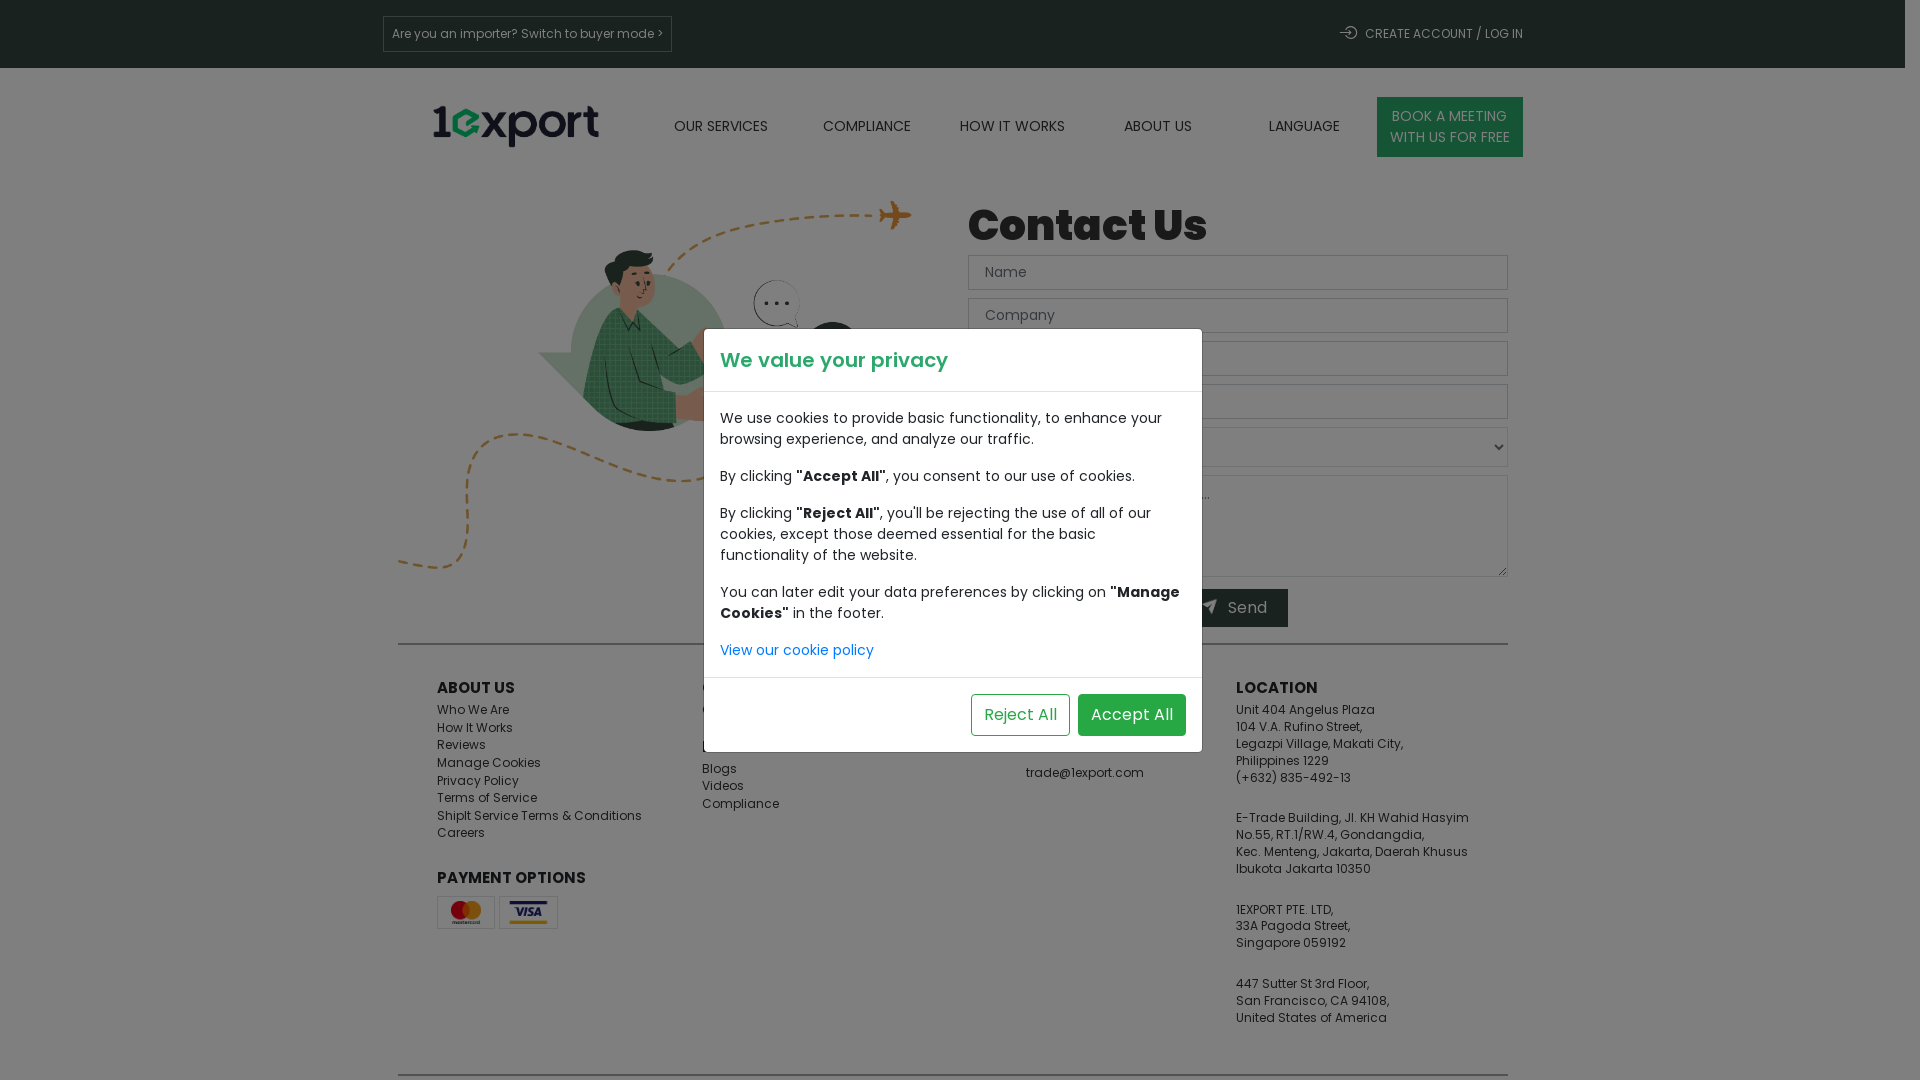  I want to click on Compliance, so click(740, 805).